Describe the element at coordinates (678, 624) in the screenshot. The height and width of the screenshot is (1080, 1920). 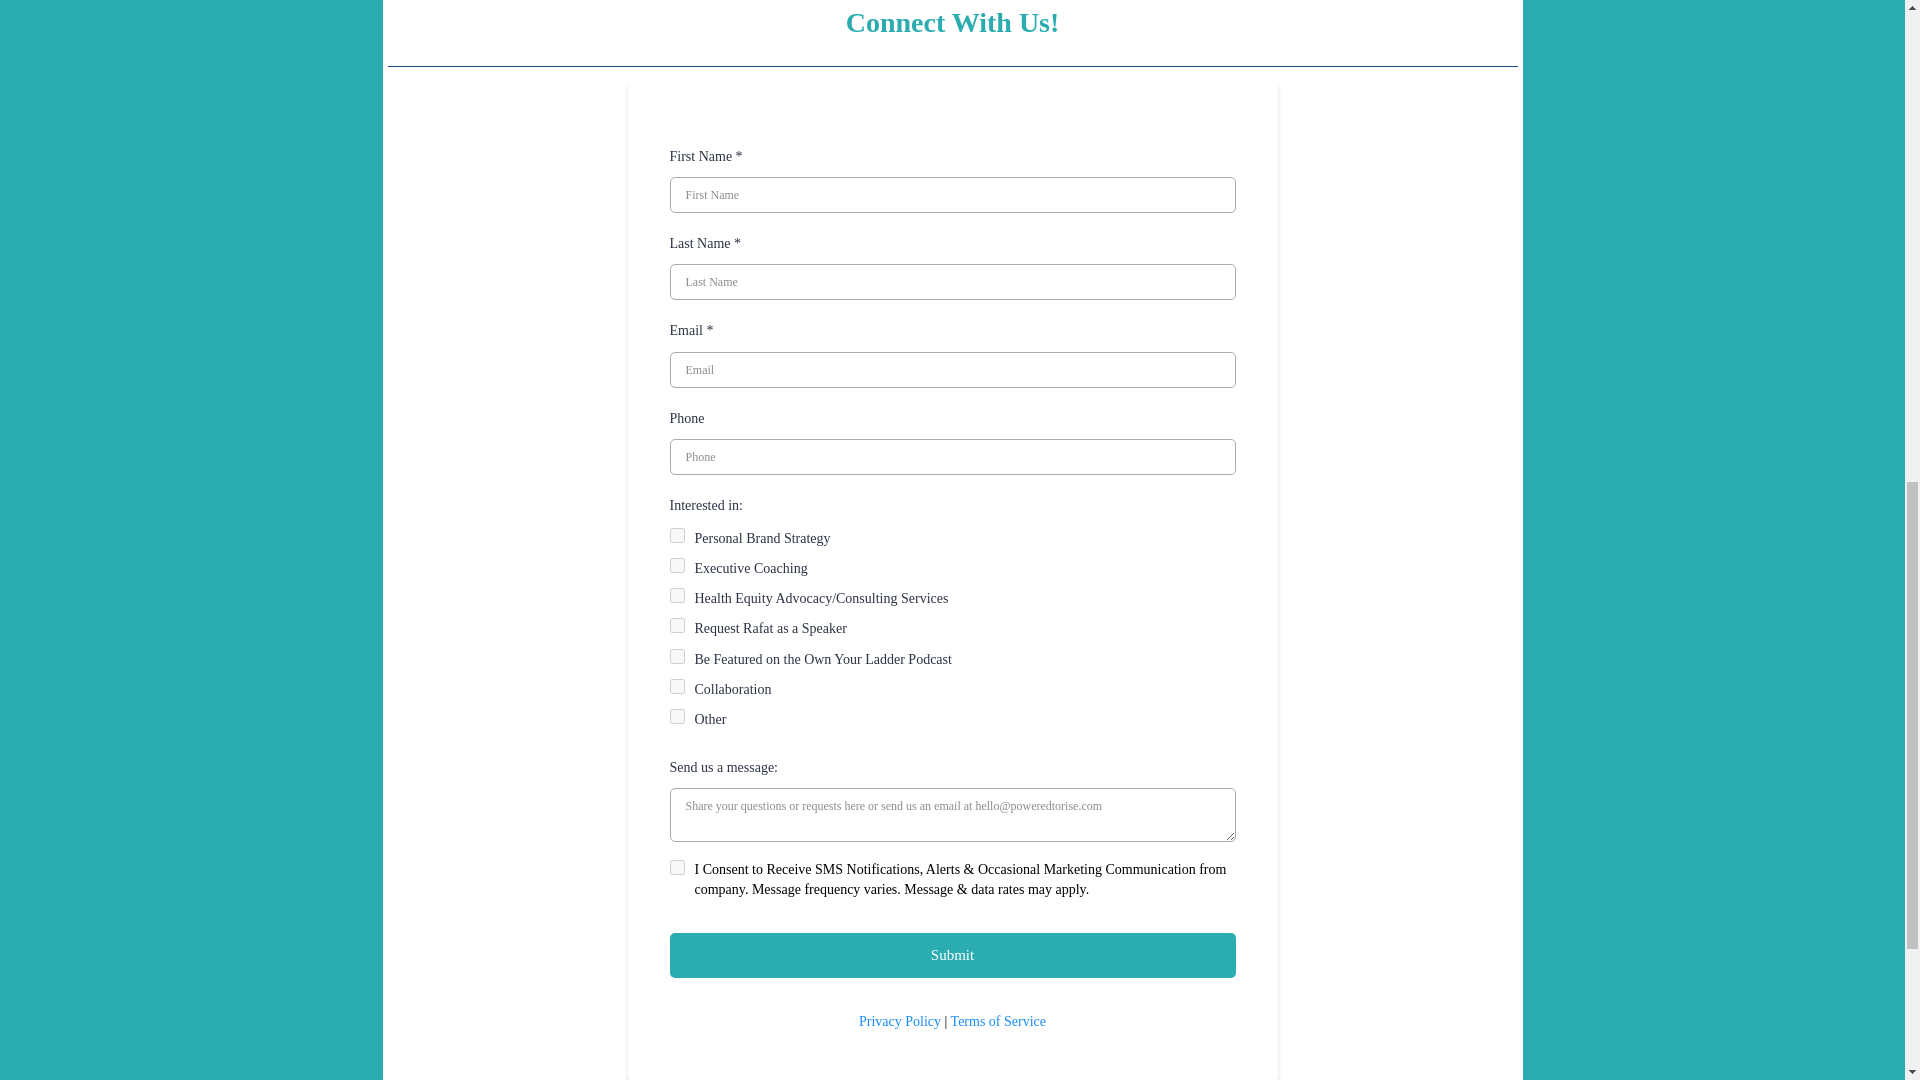
I see `Request Rafat as a Speaker` at that location.